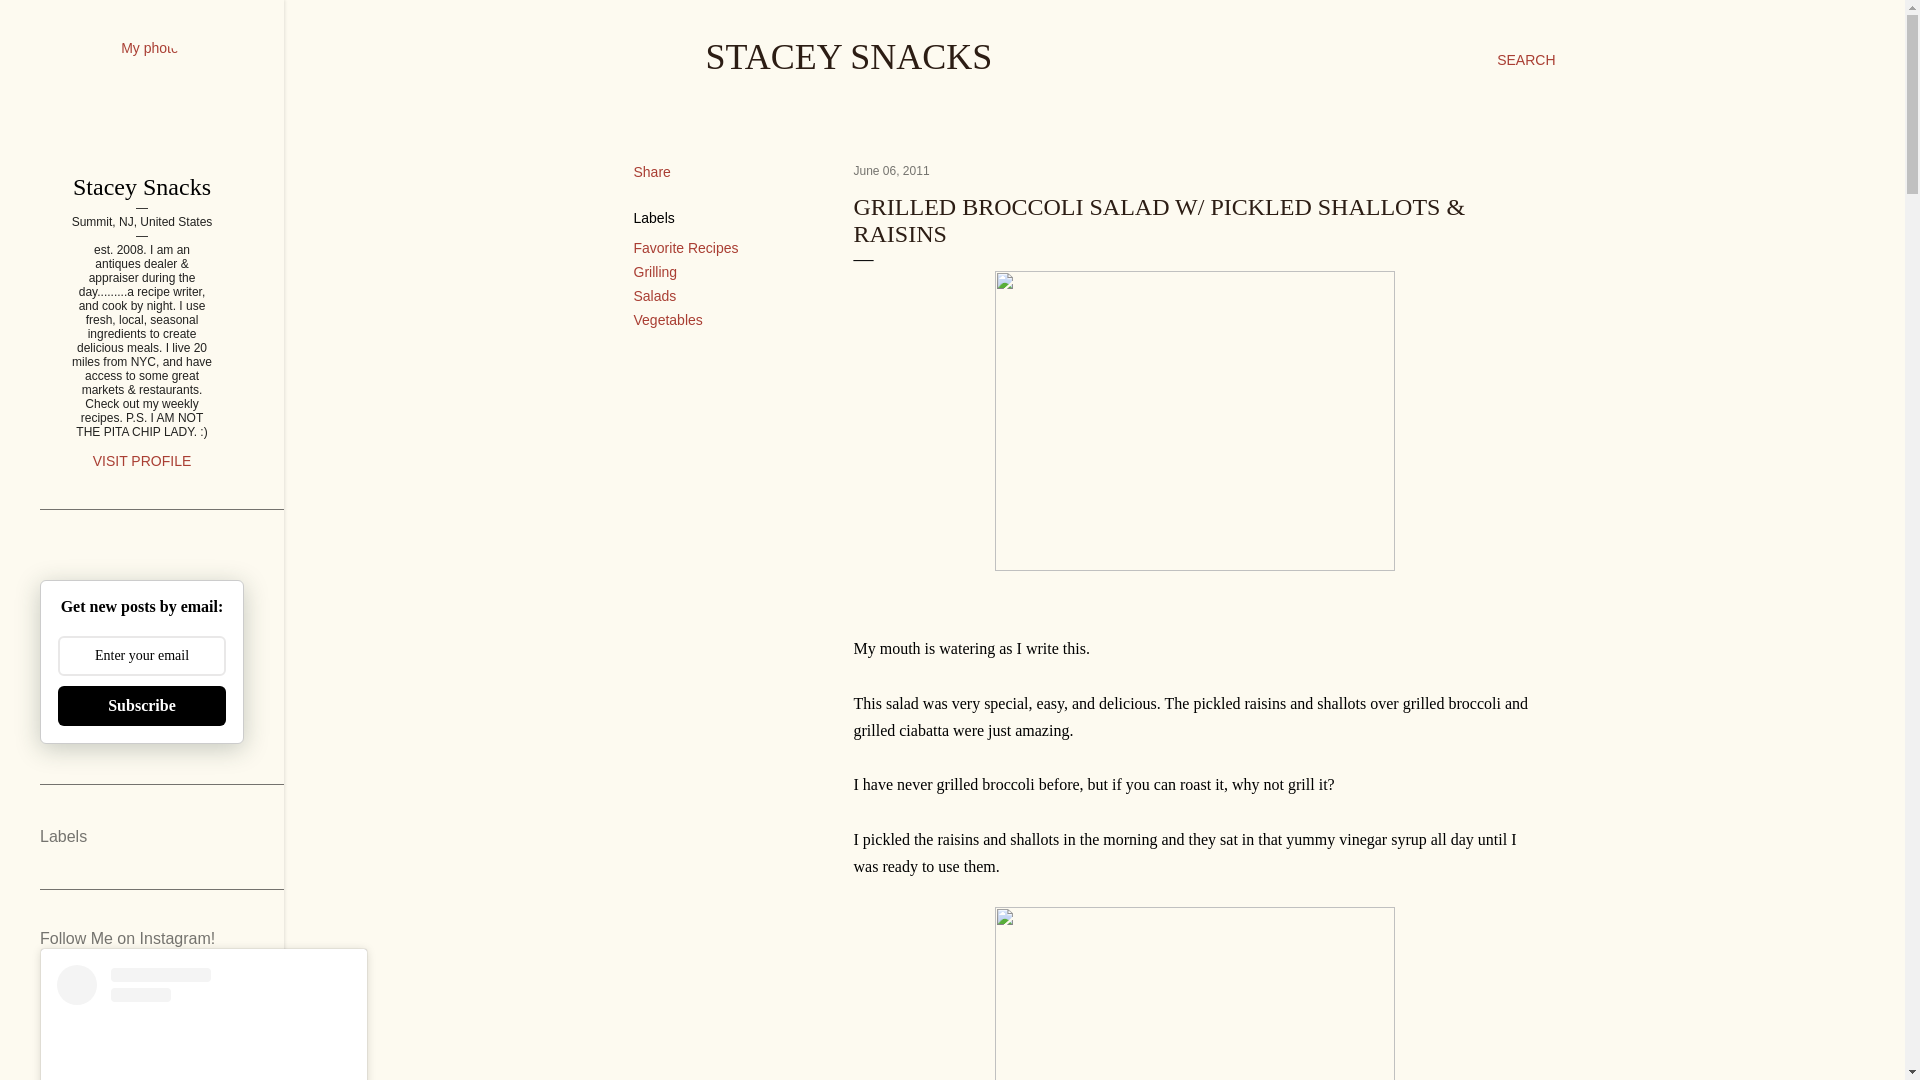 This screenshot has width=1920, height=1080. Describe the element at coordinates (655, 271) in the screenshot. I see `Grilling` at that location.